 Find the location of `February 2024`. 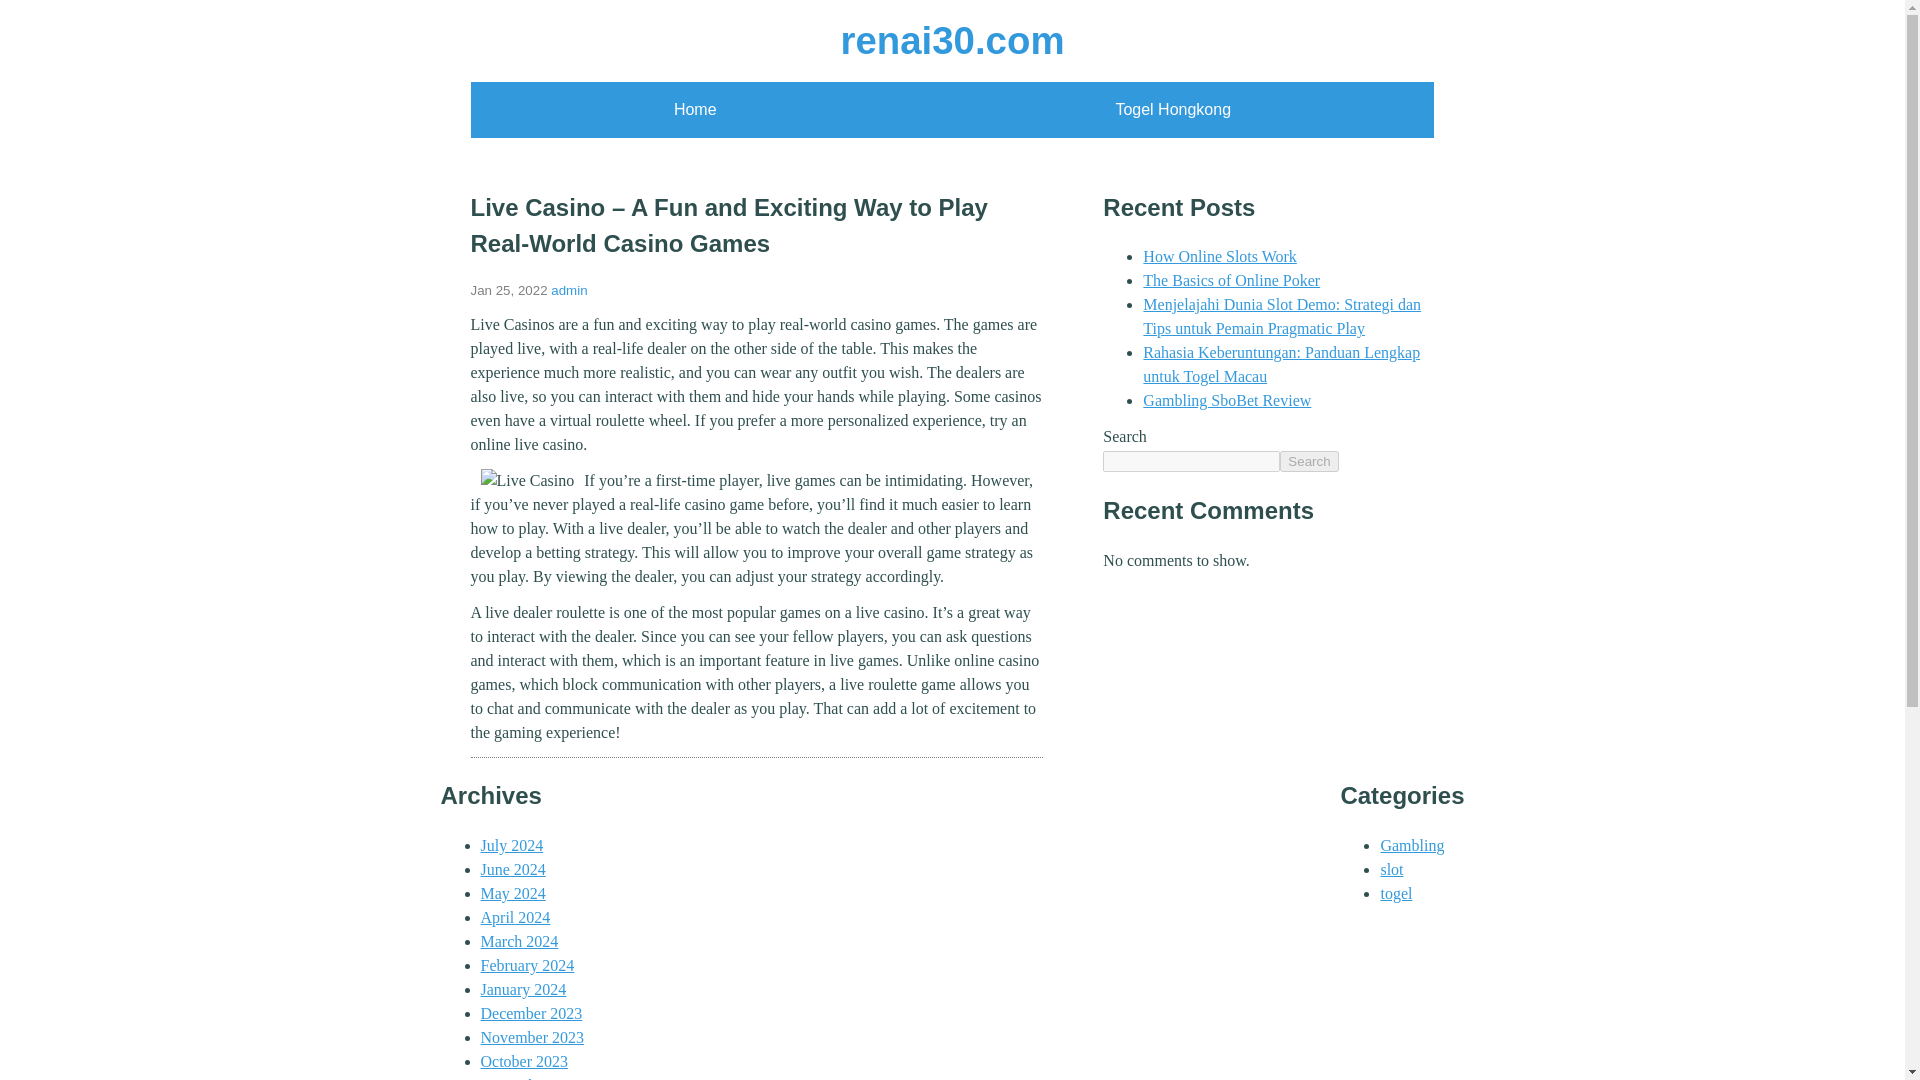

February 2024 is located at coordinates (527, 965).